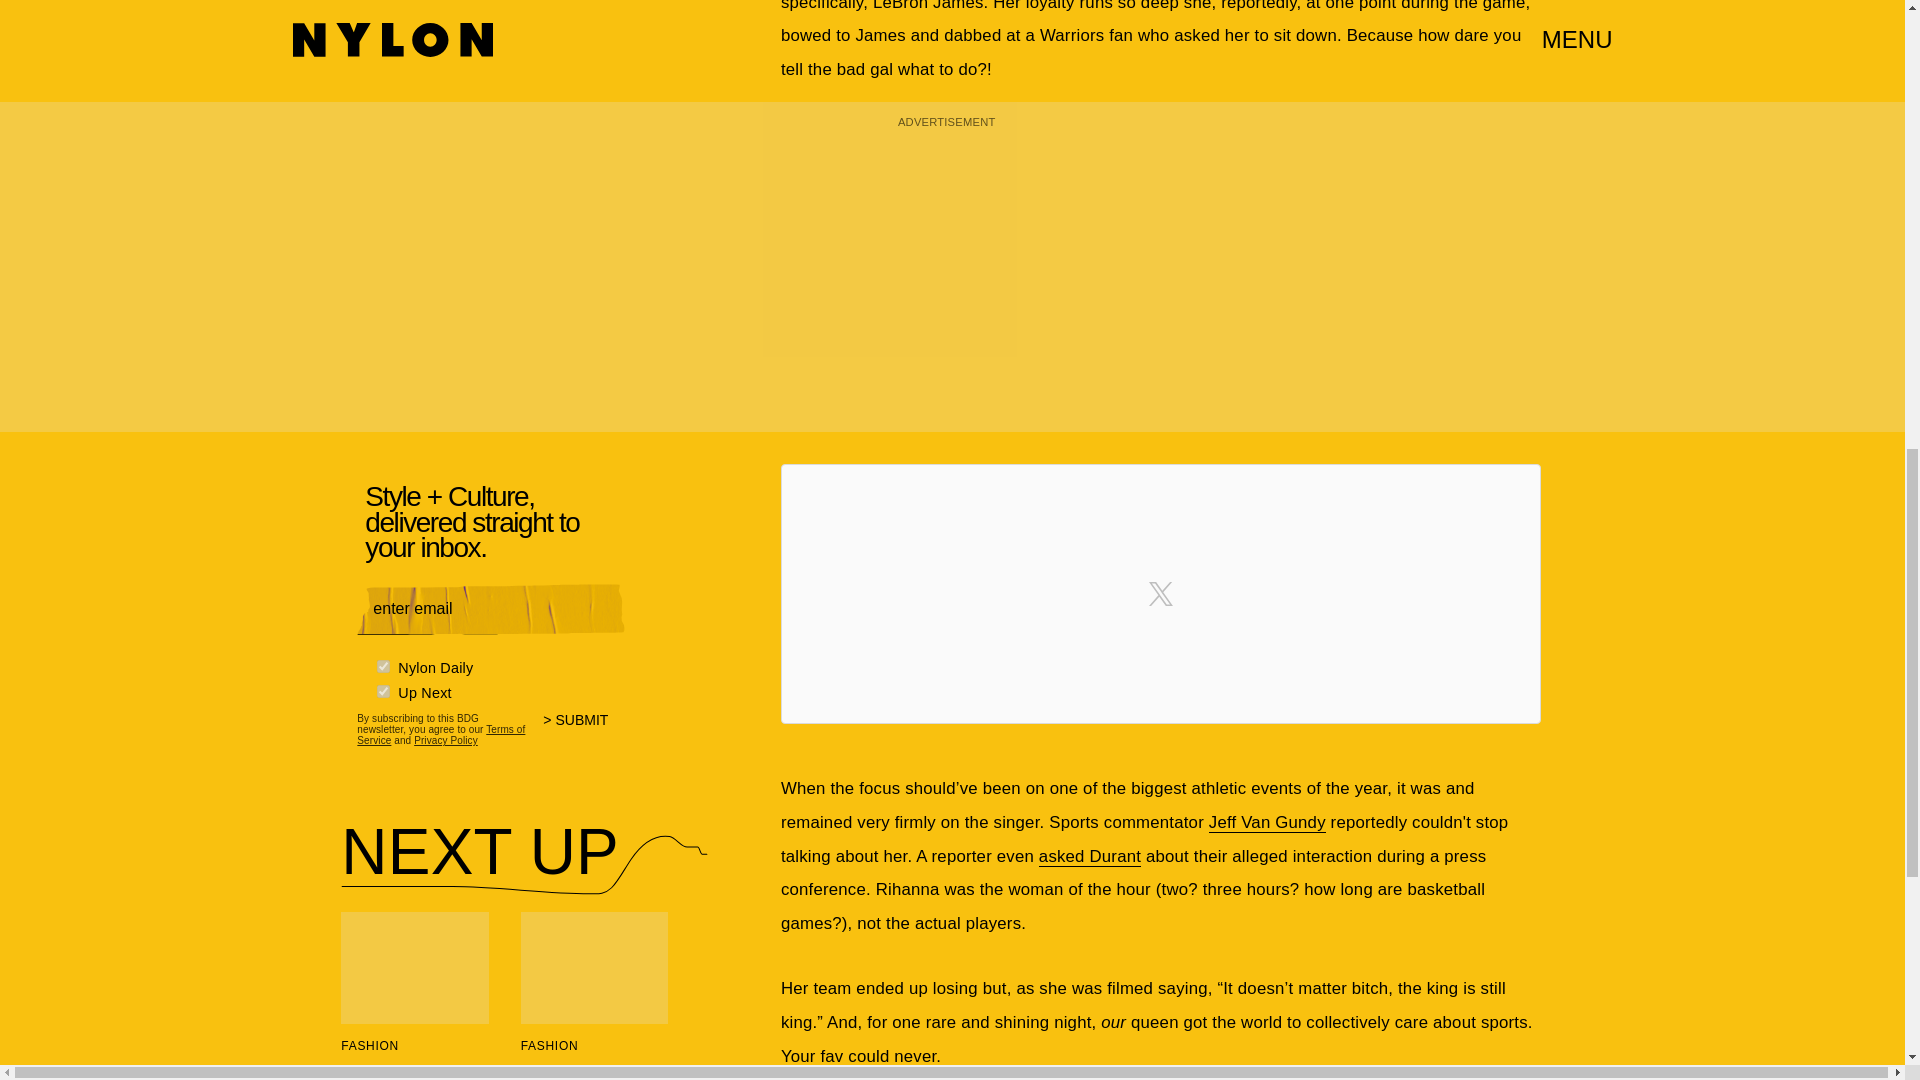  Describe the element at coordinates (440, 734) in the screenshot. I see `Terms of Service` at that location.